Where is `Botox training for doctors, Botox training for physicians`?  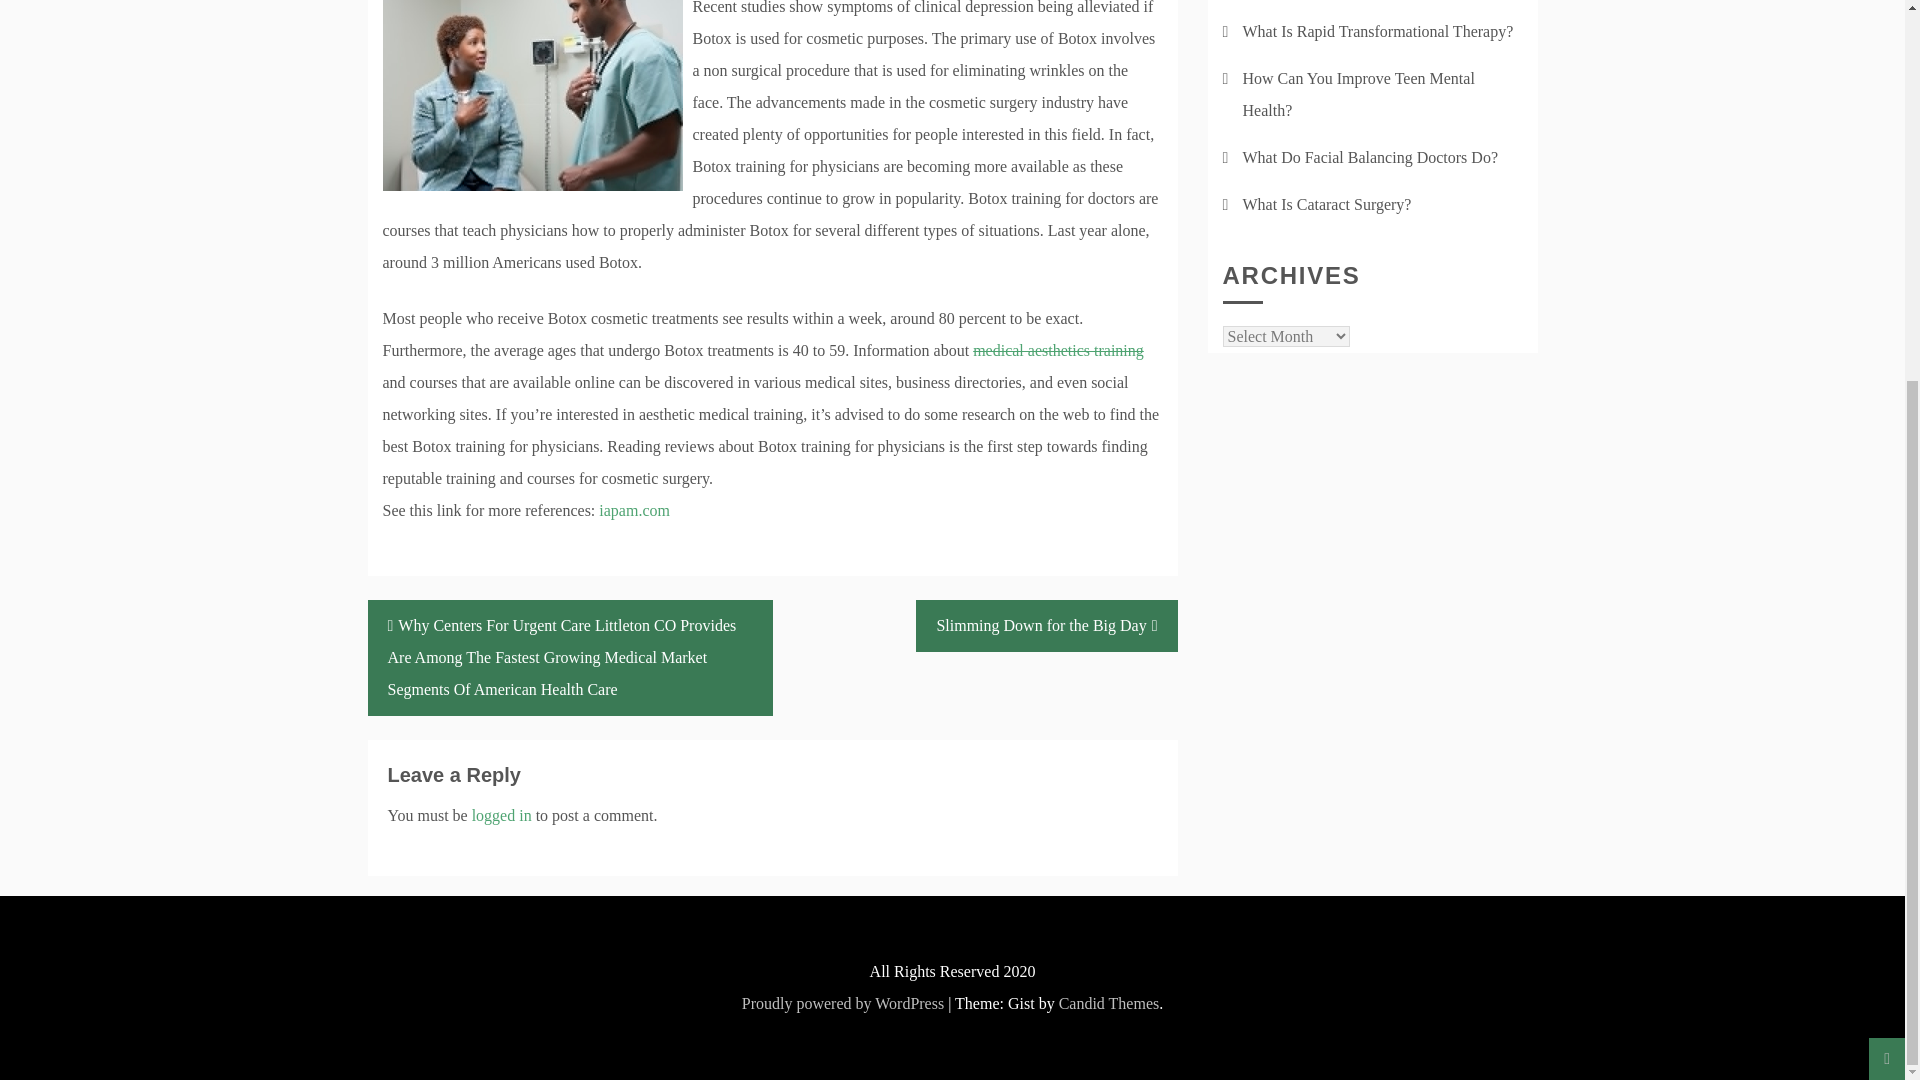
Botox training for doctors, Botox training for physicians is located at coordinates (1058, 350).